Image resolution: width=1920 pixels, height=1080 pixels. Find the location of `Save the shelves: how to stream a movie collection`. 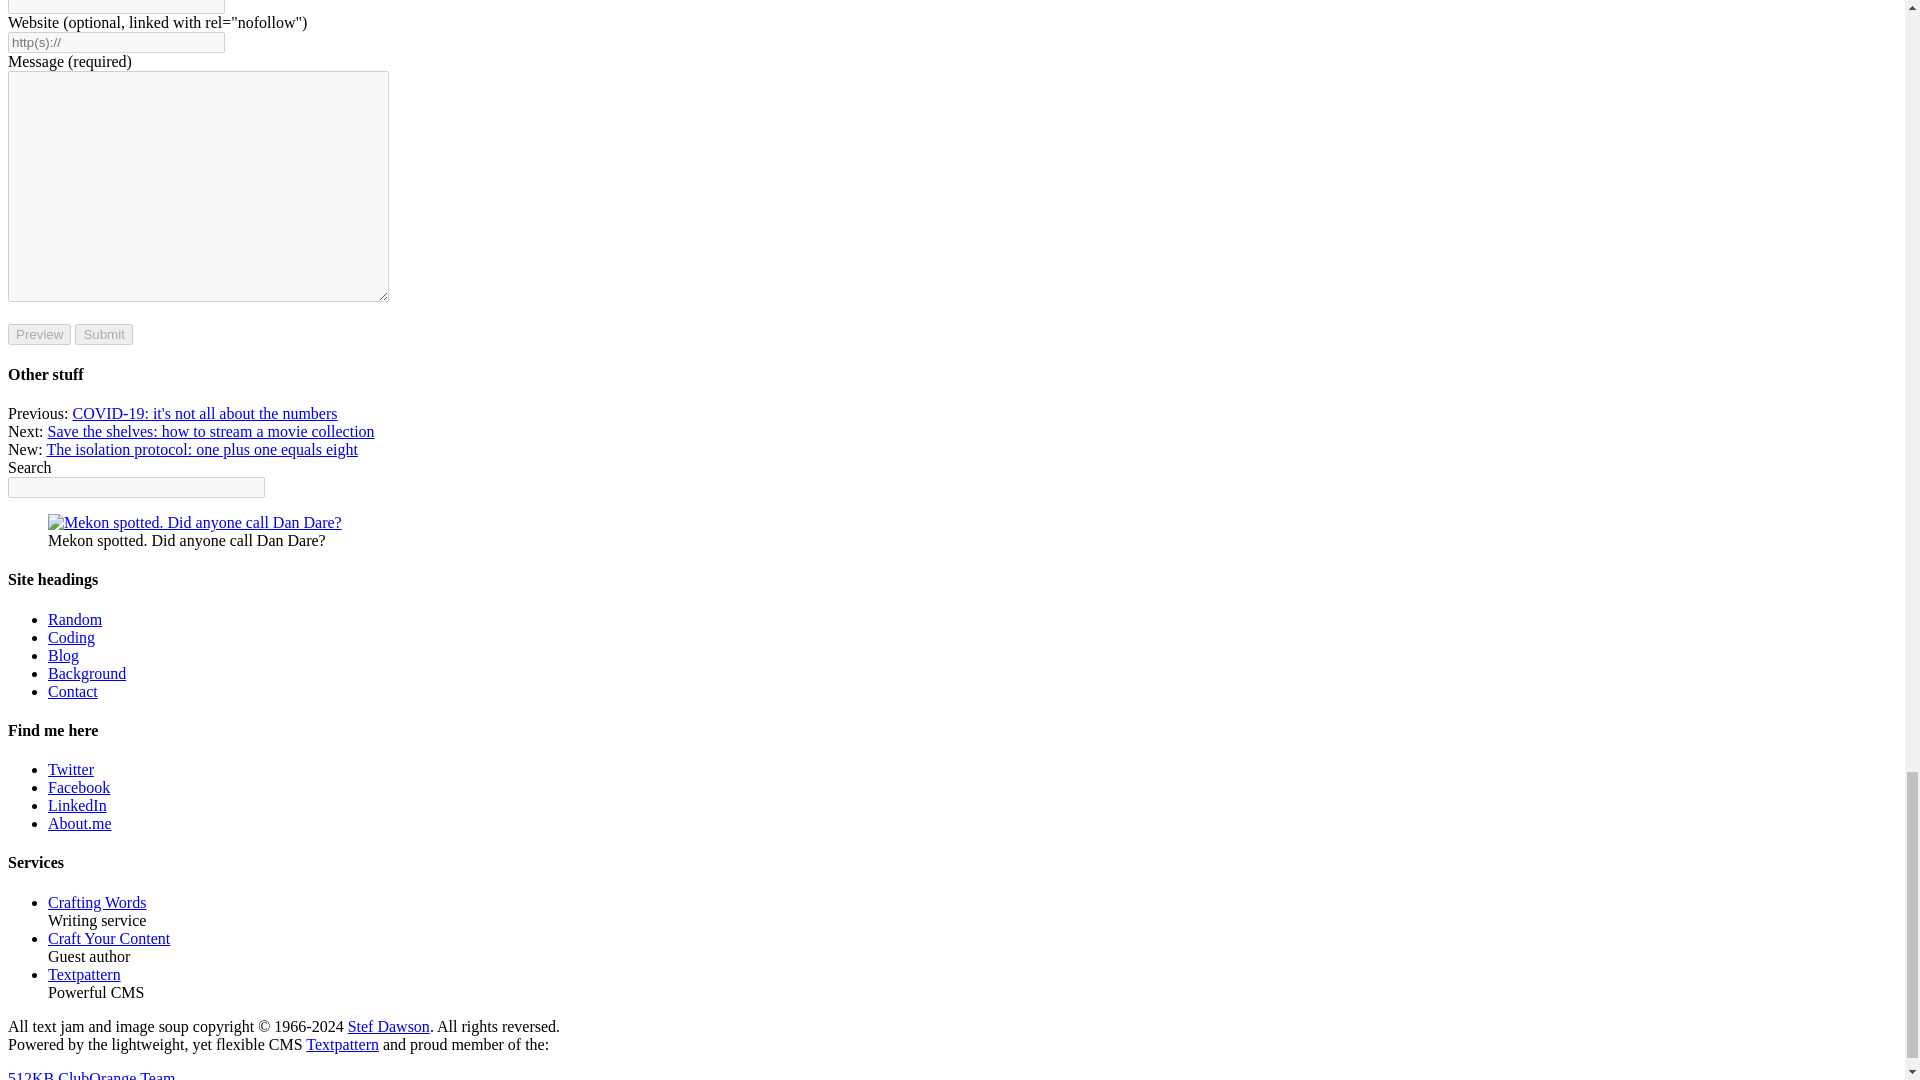

Save the shelves: how to stream a movie collection is located at coordinates (211, 431).